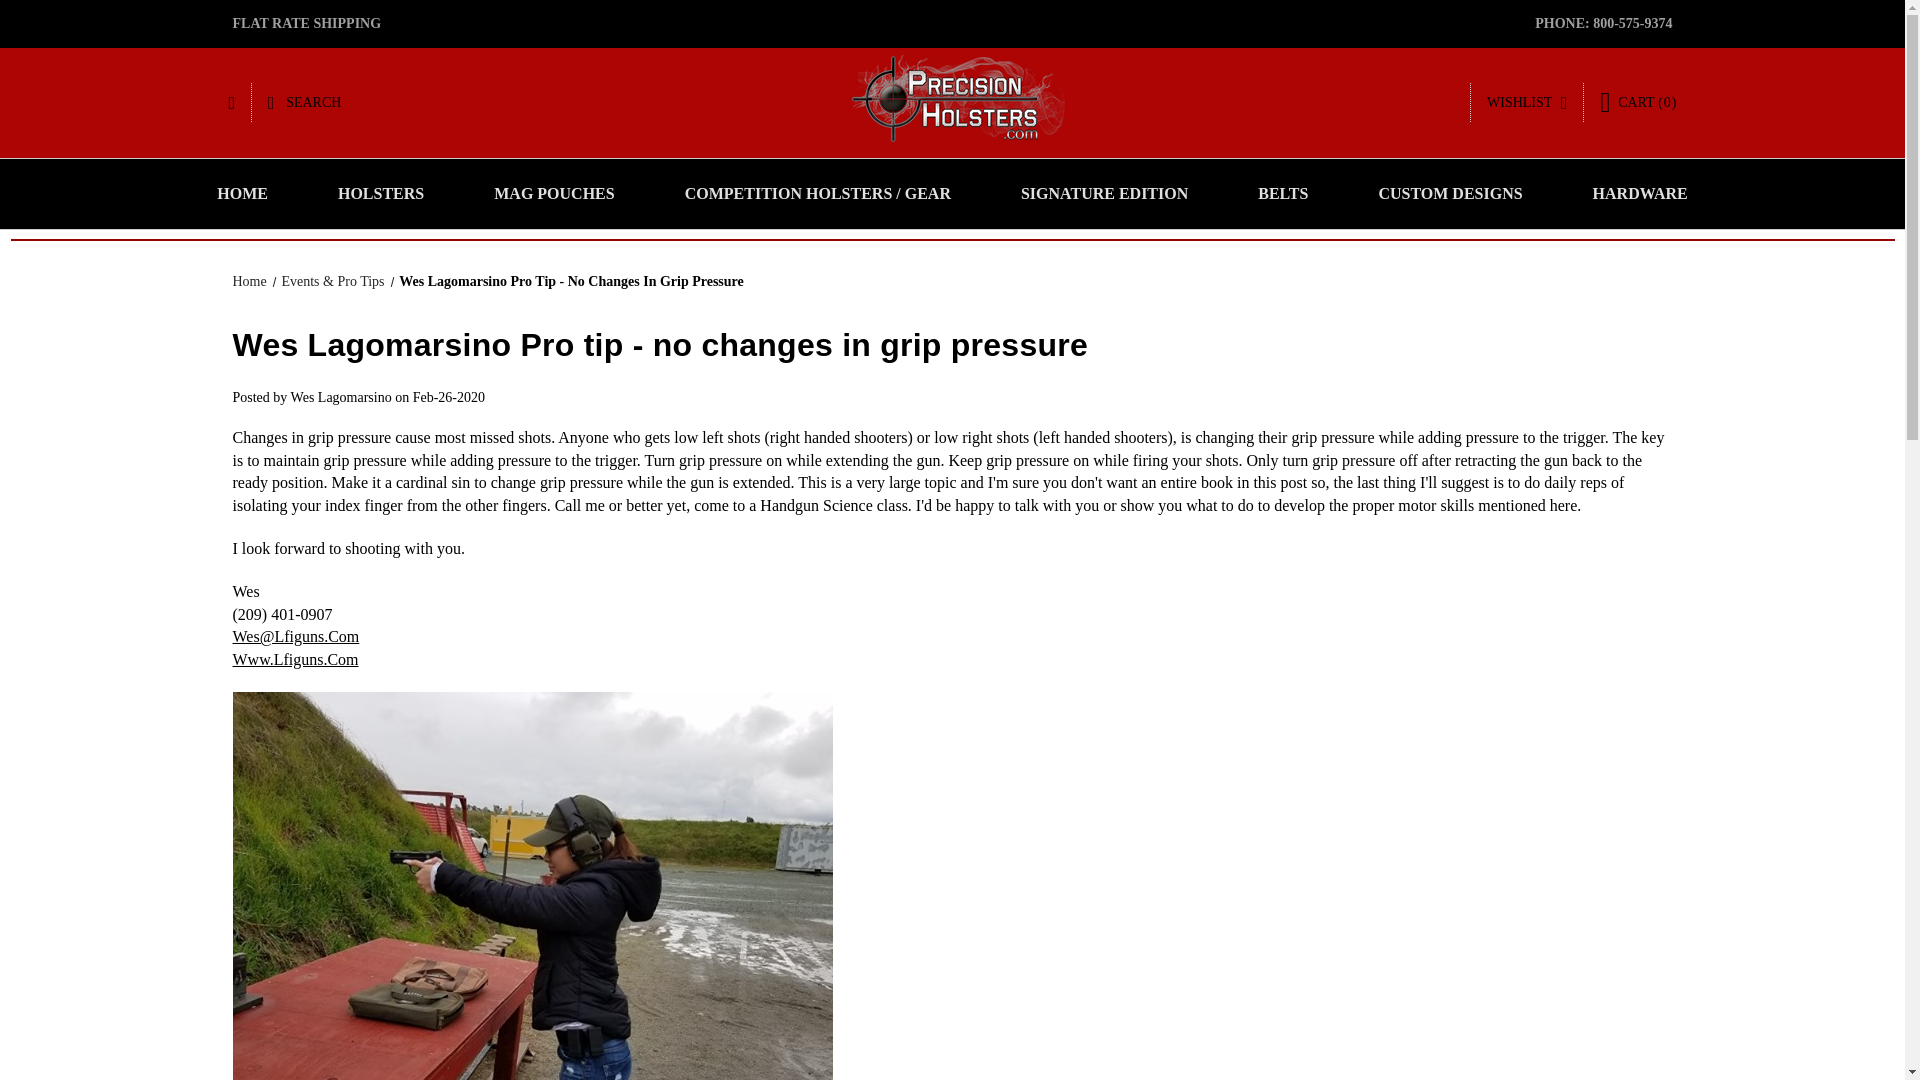 This screenshot has height=1080, width=1920. Describe the element at coordinates (1104, 193) in the screenshot. I see `SIGNATURE EDITION` at that location.